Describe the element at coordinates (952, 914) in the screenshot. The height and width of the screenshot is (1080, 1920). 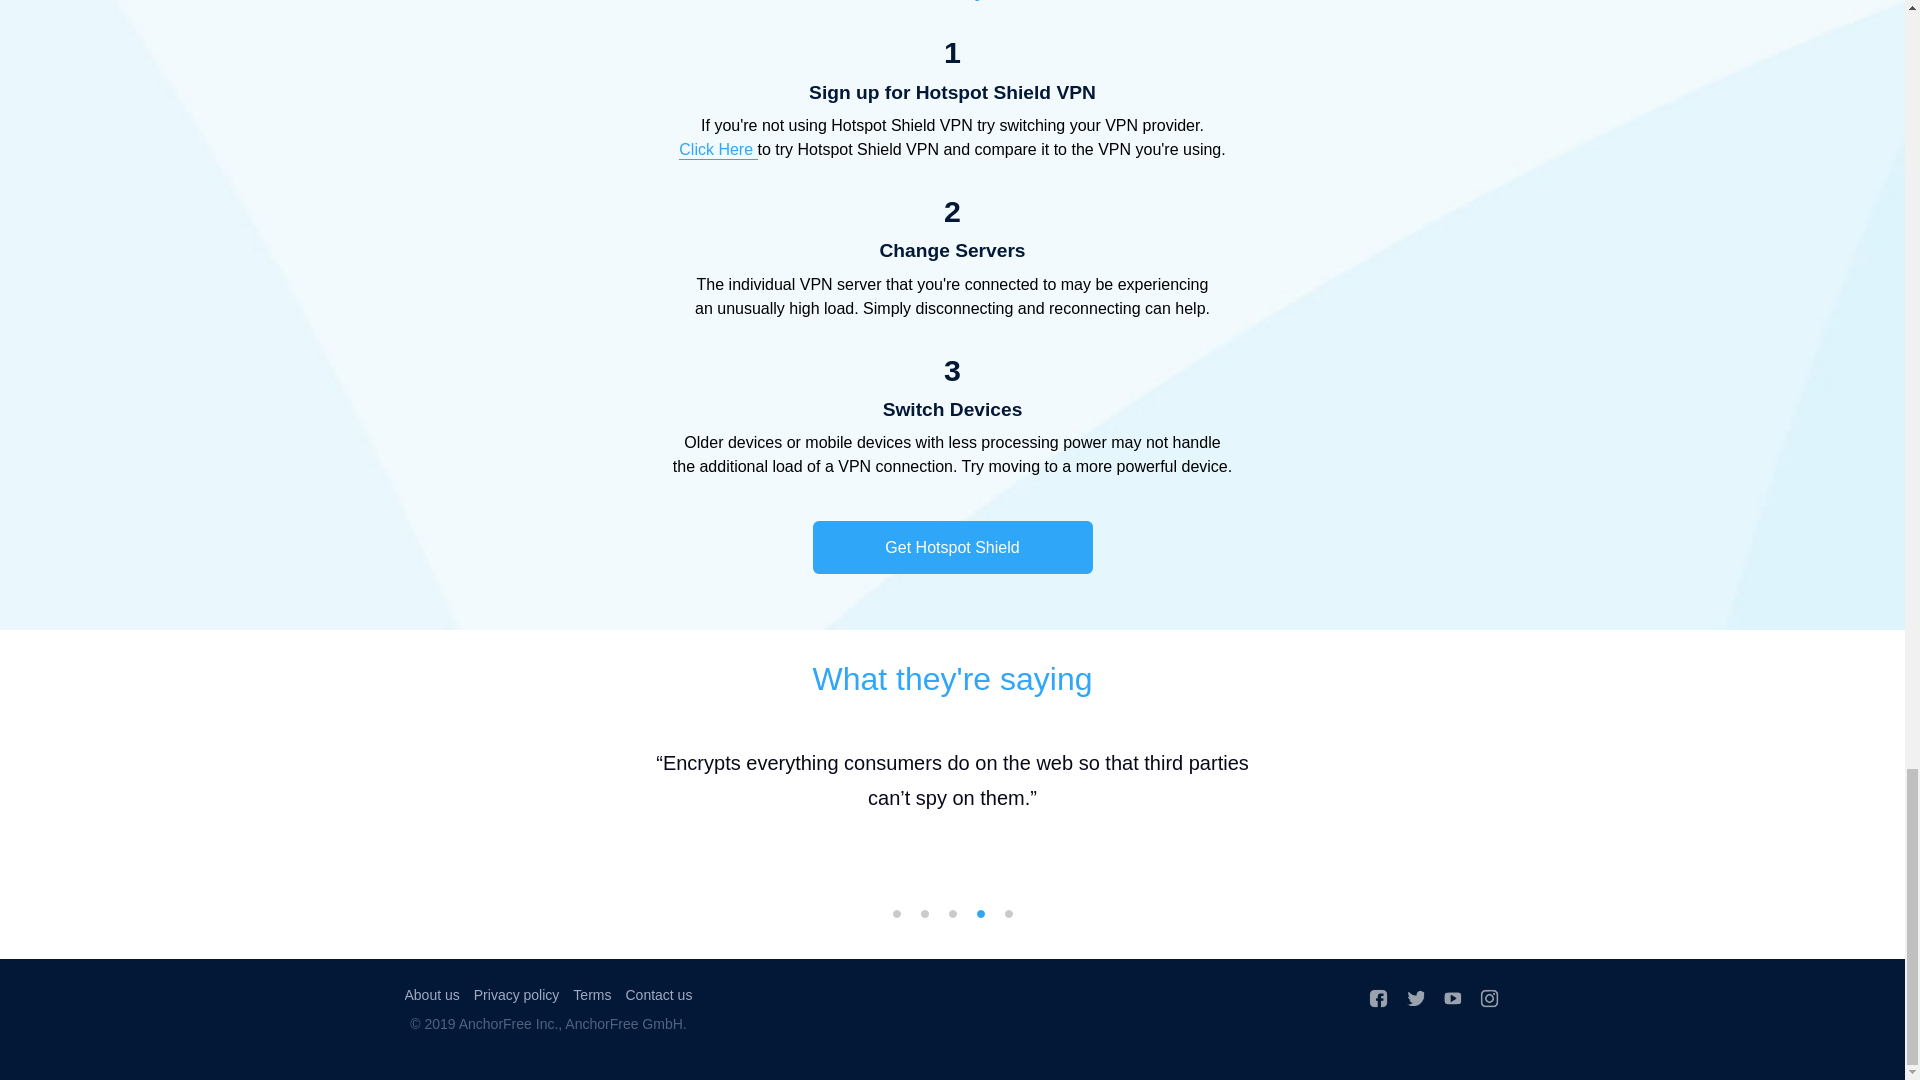
I see `3` at that location.